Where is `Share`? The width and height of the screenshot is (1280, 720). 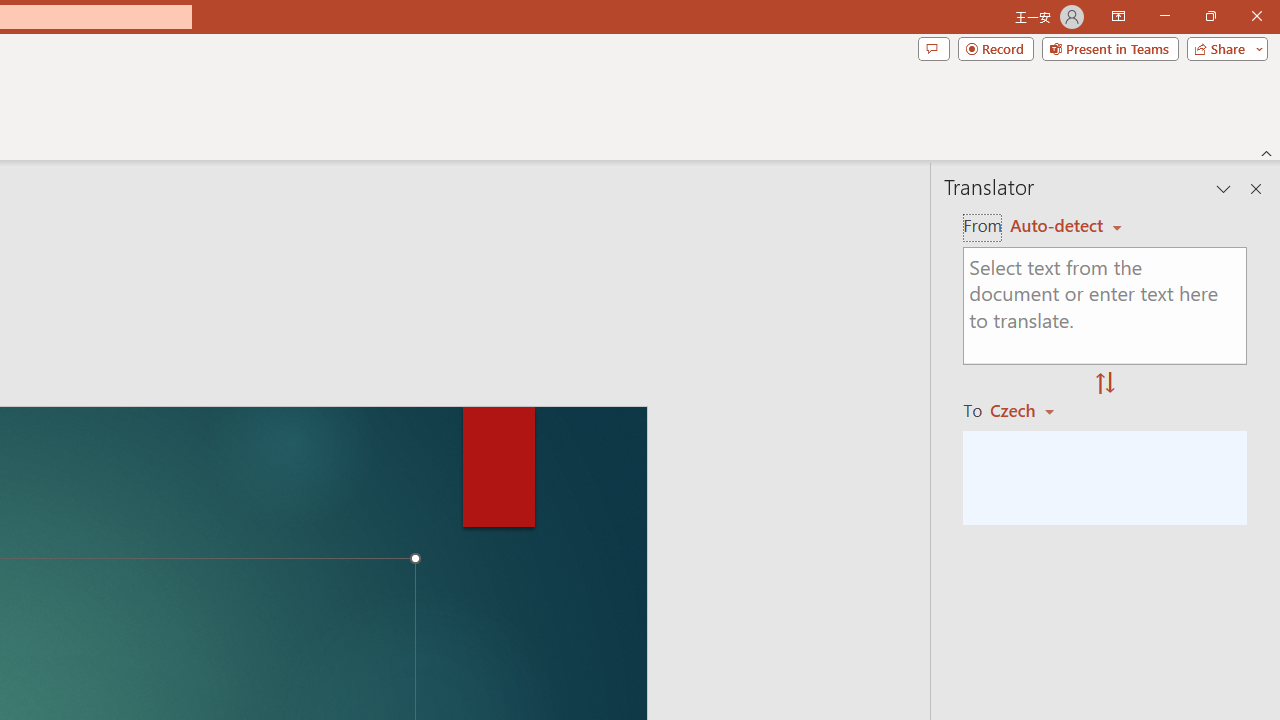 Share is located at coordinates (1223, 48).